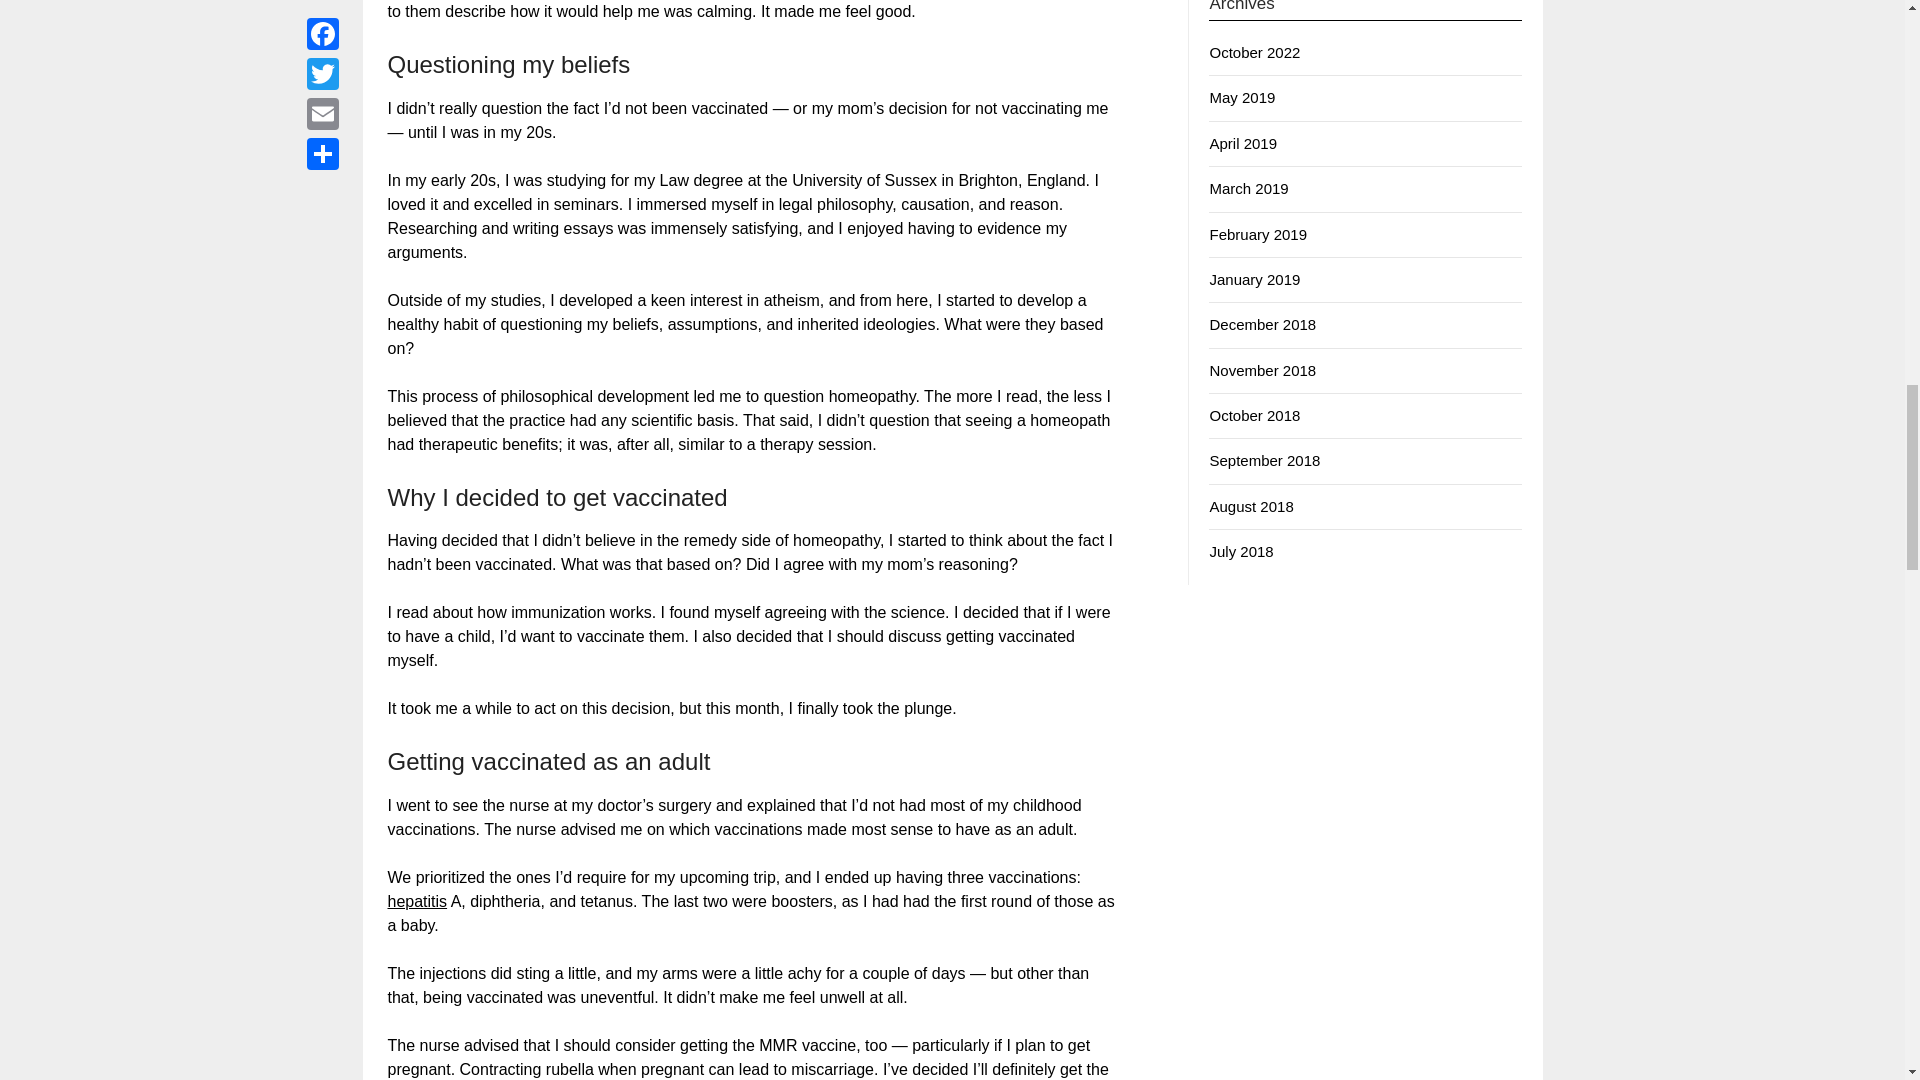 The width and height of the screenshot is (1920, 1080). I want to click on What's to know about viral hepatitis?, so click(417, 902).